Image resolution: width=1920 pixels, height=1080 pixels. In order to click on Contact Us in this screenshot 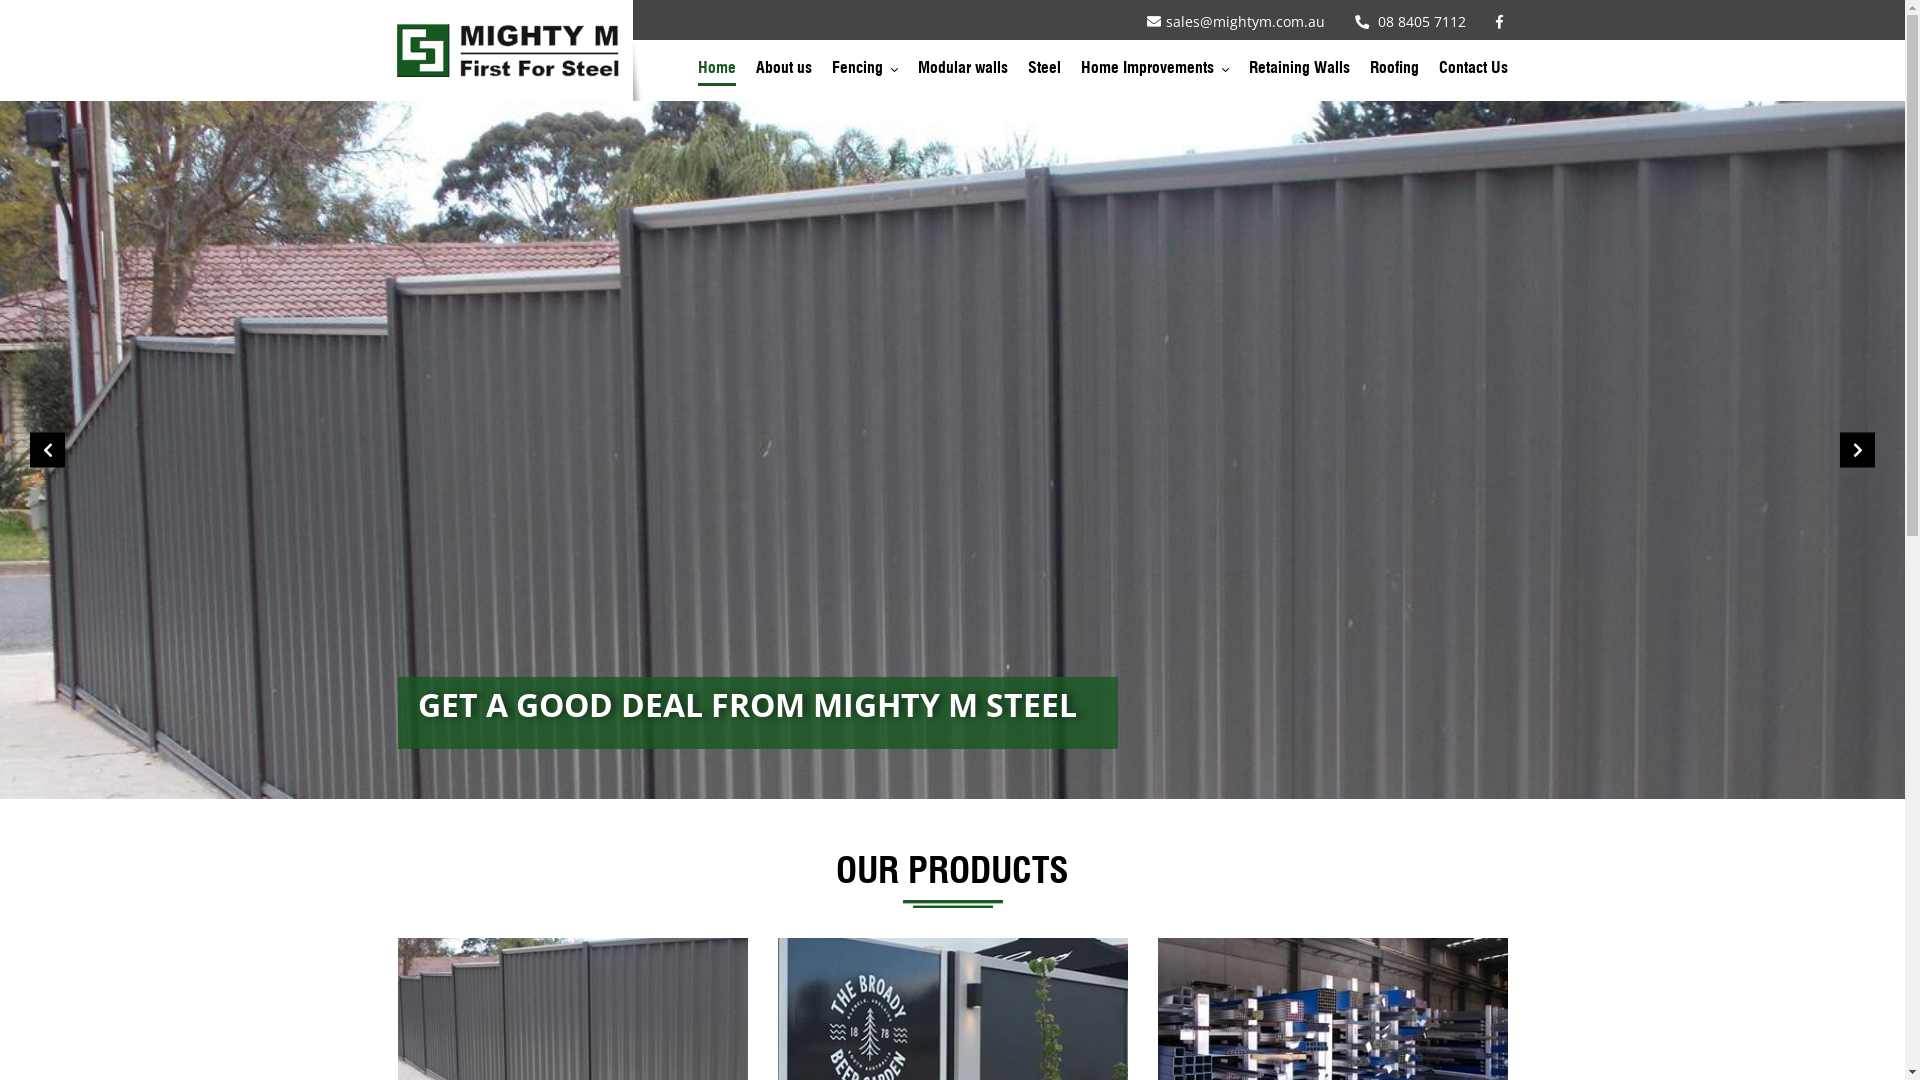, I will do `click(1472, 73)`.